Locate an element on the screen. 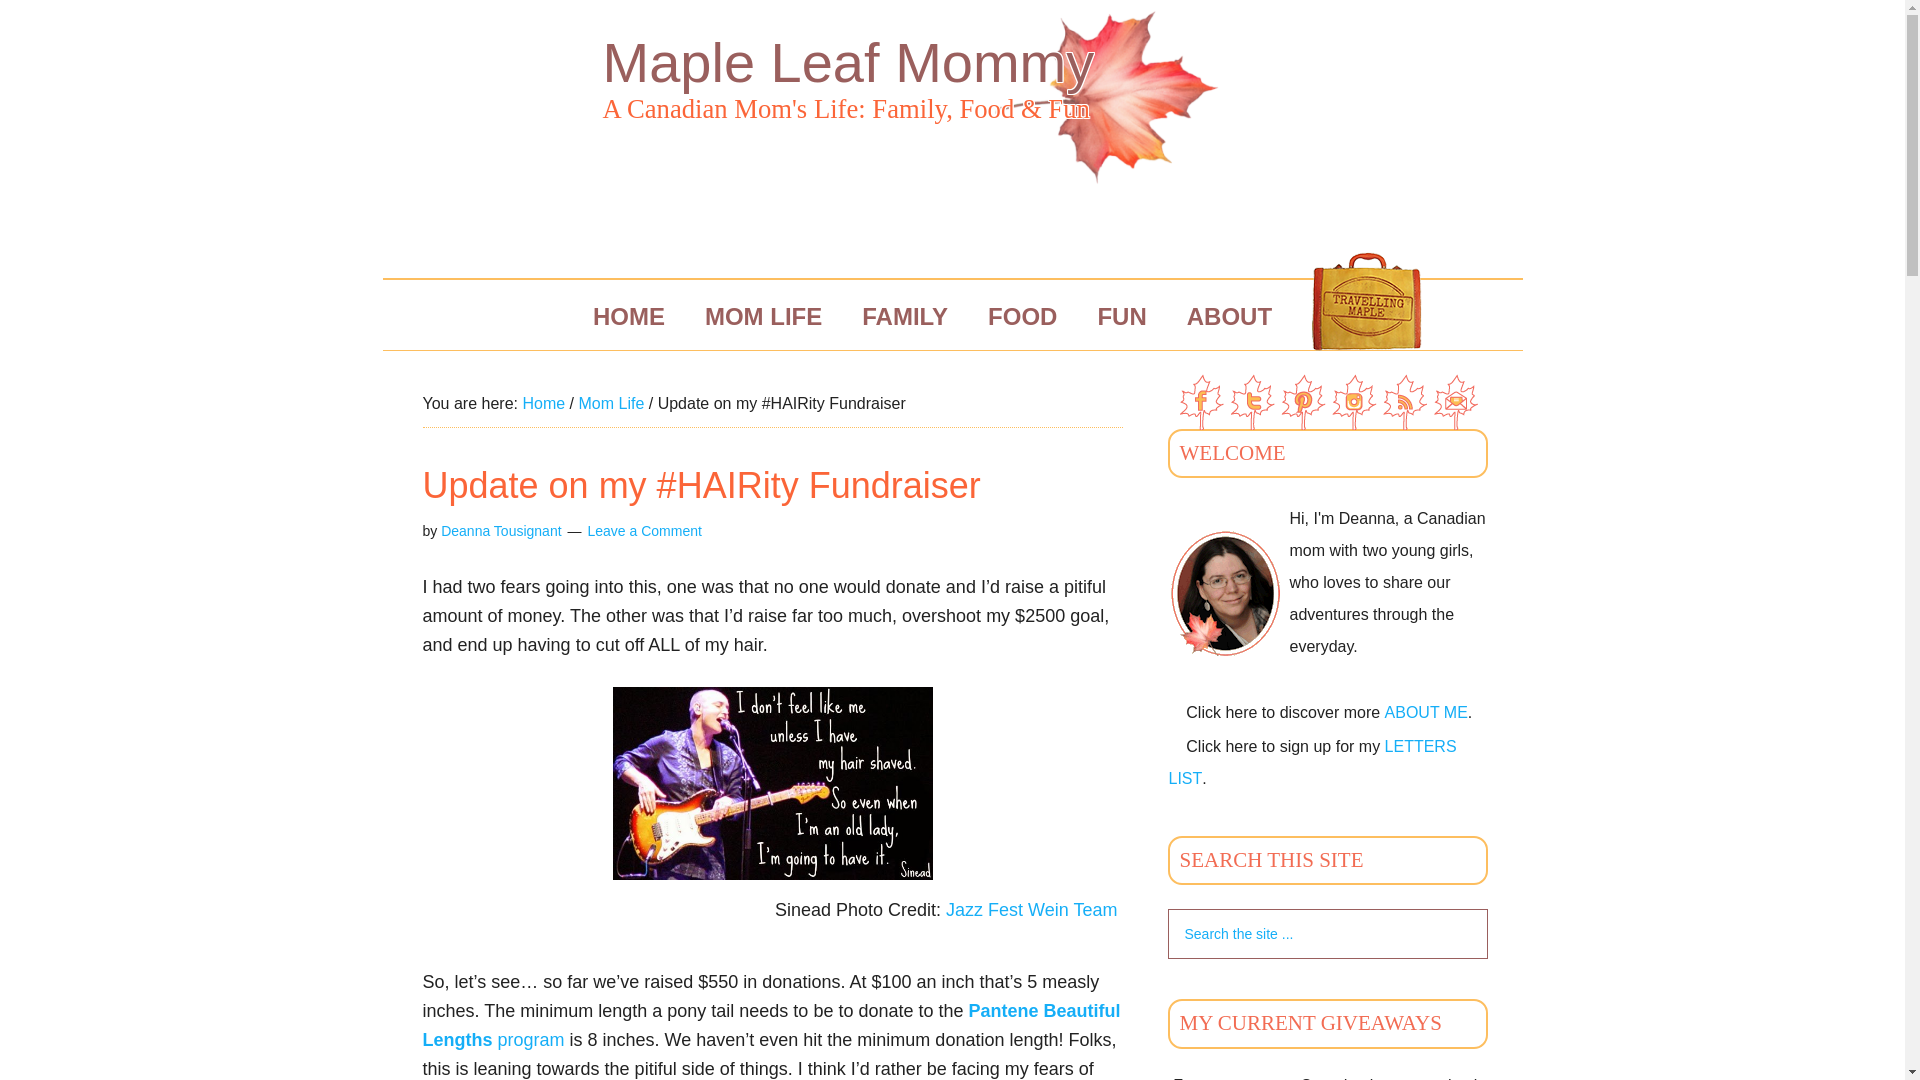  Jazz Fest Wein Team  is located at coordinates (1034, 910).